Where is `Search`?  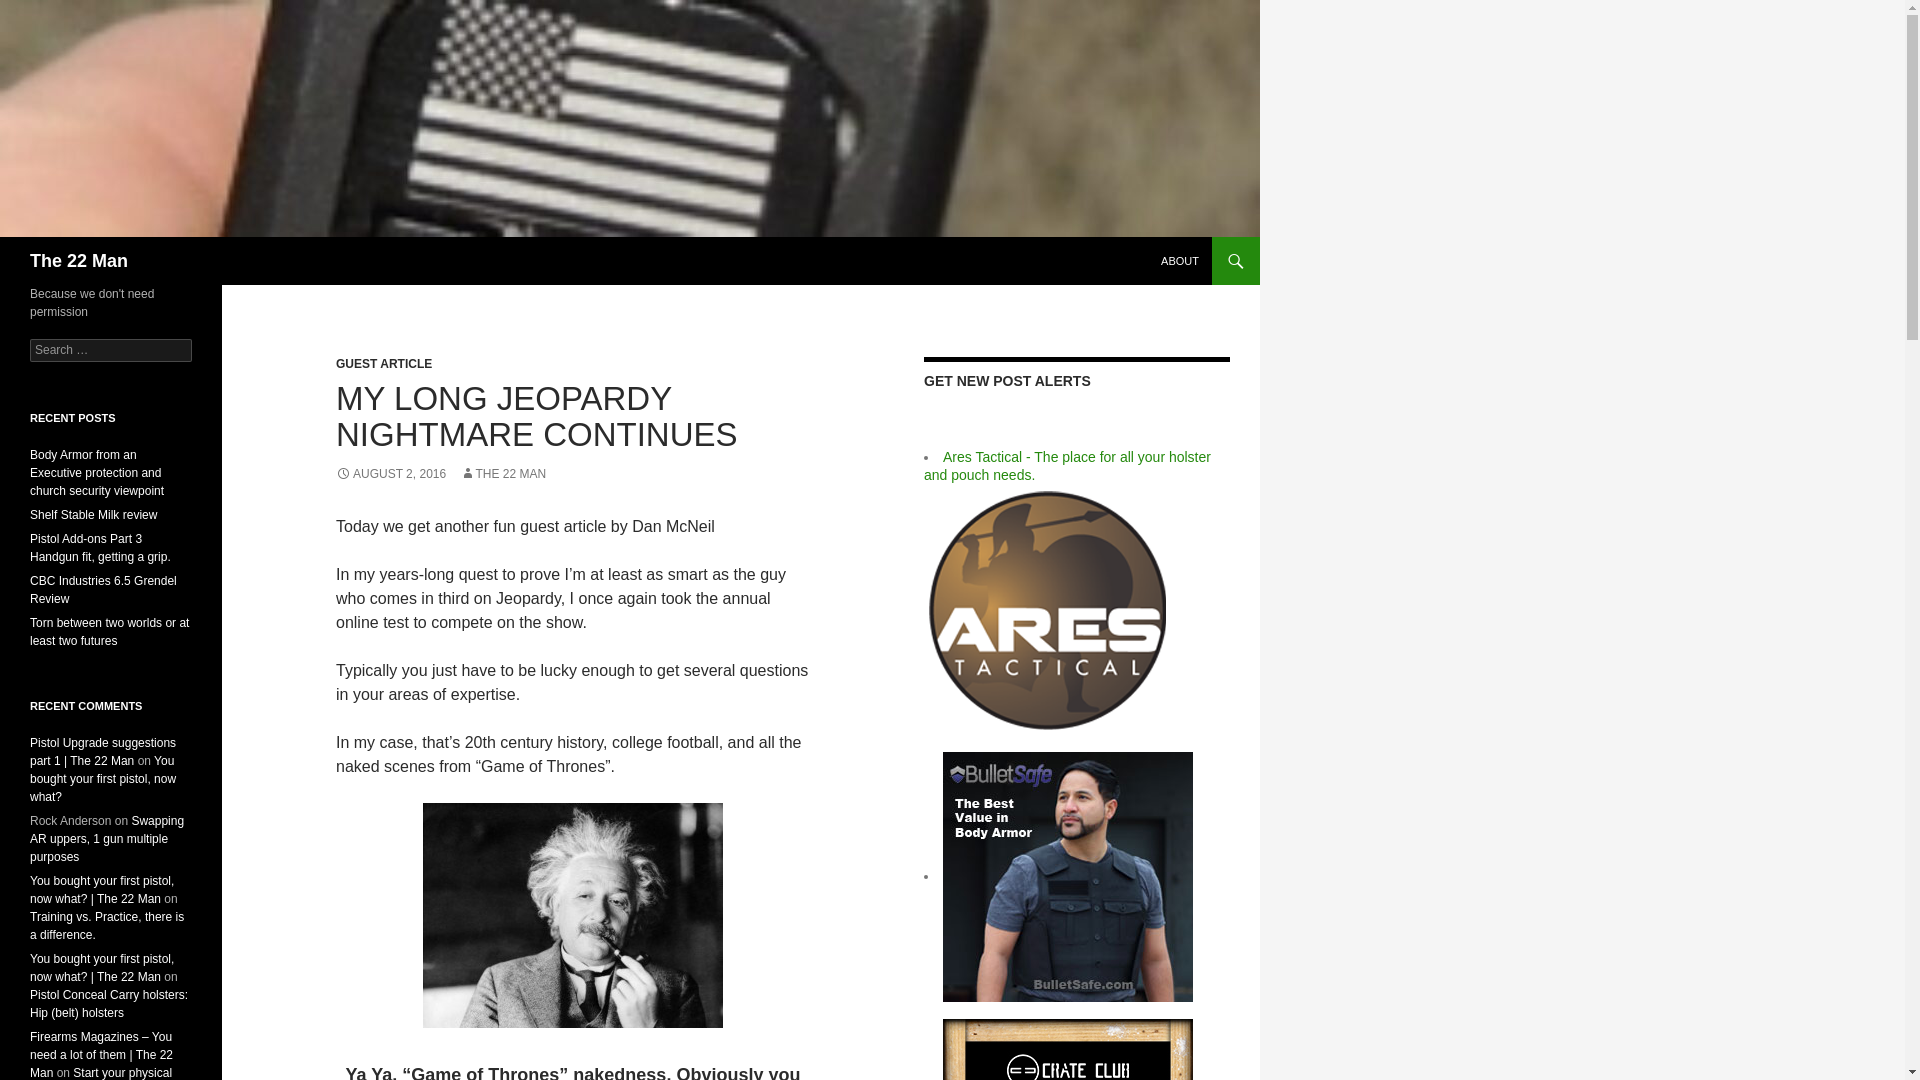
Search is located at coordinates (40, 11).